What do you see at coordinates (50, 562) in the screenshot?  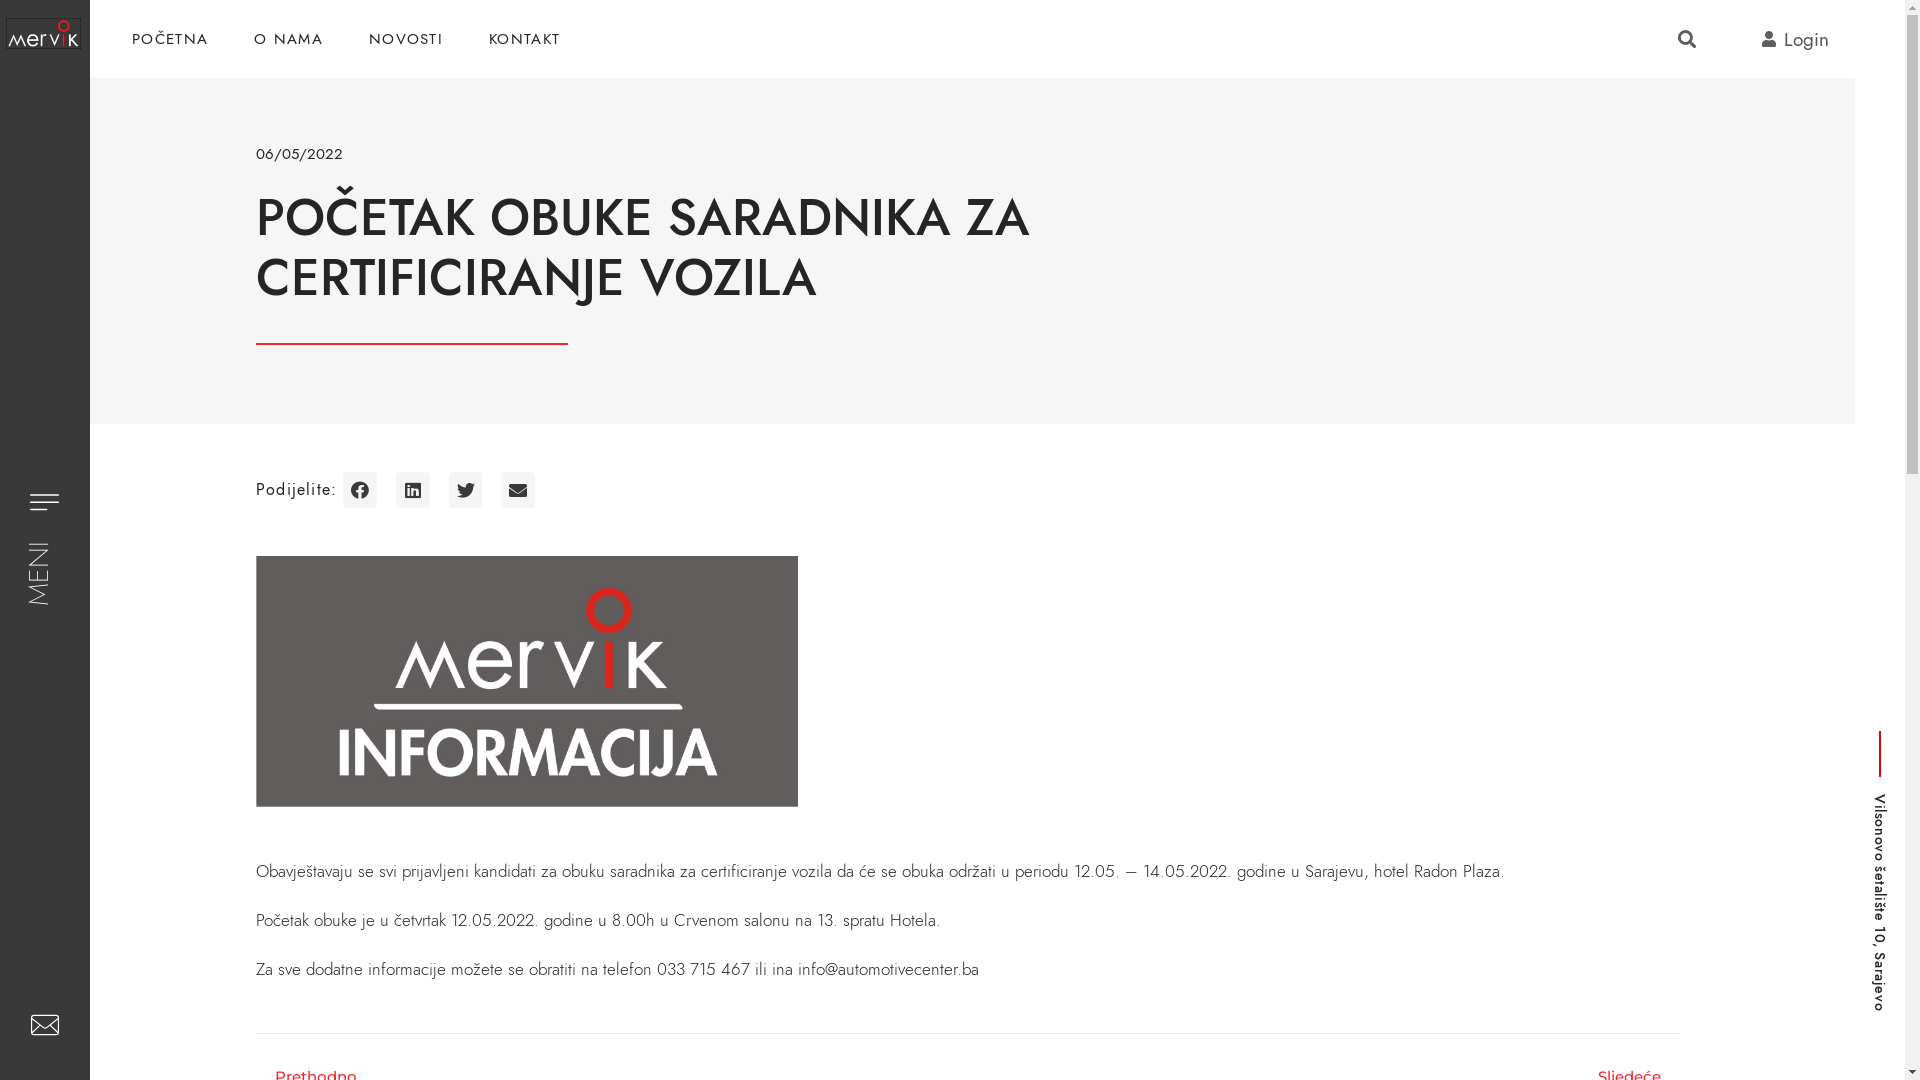 I see `MENI` at bounding box center [50, 562].